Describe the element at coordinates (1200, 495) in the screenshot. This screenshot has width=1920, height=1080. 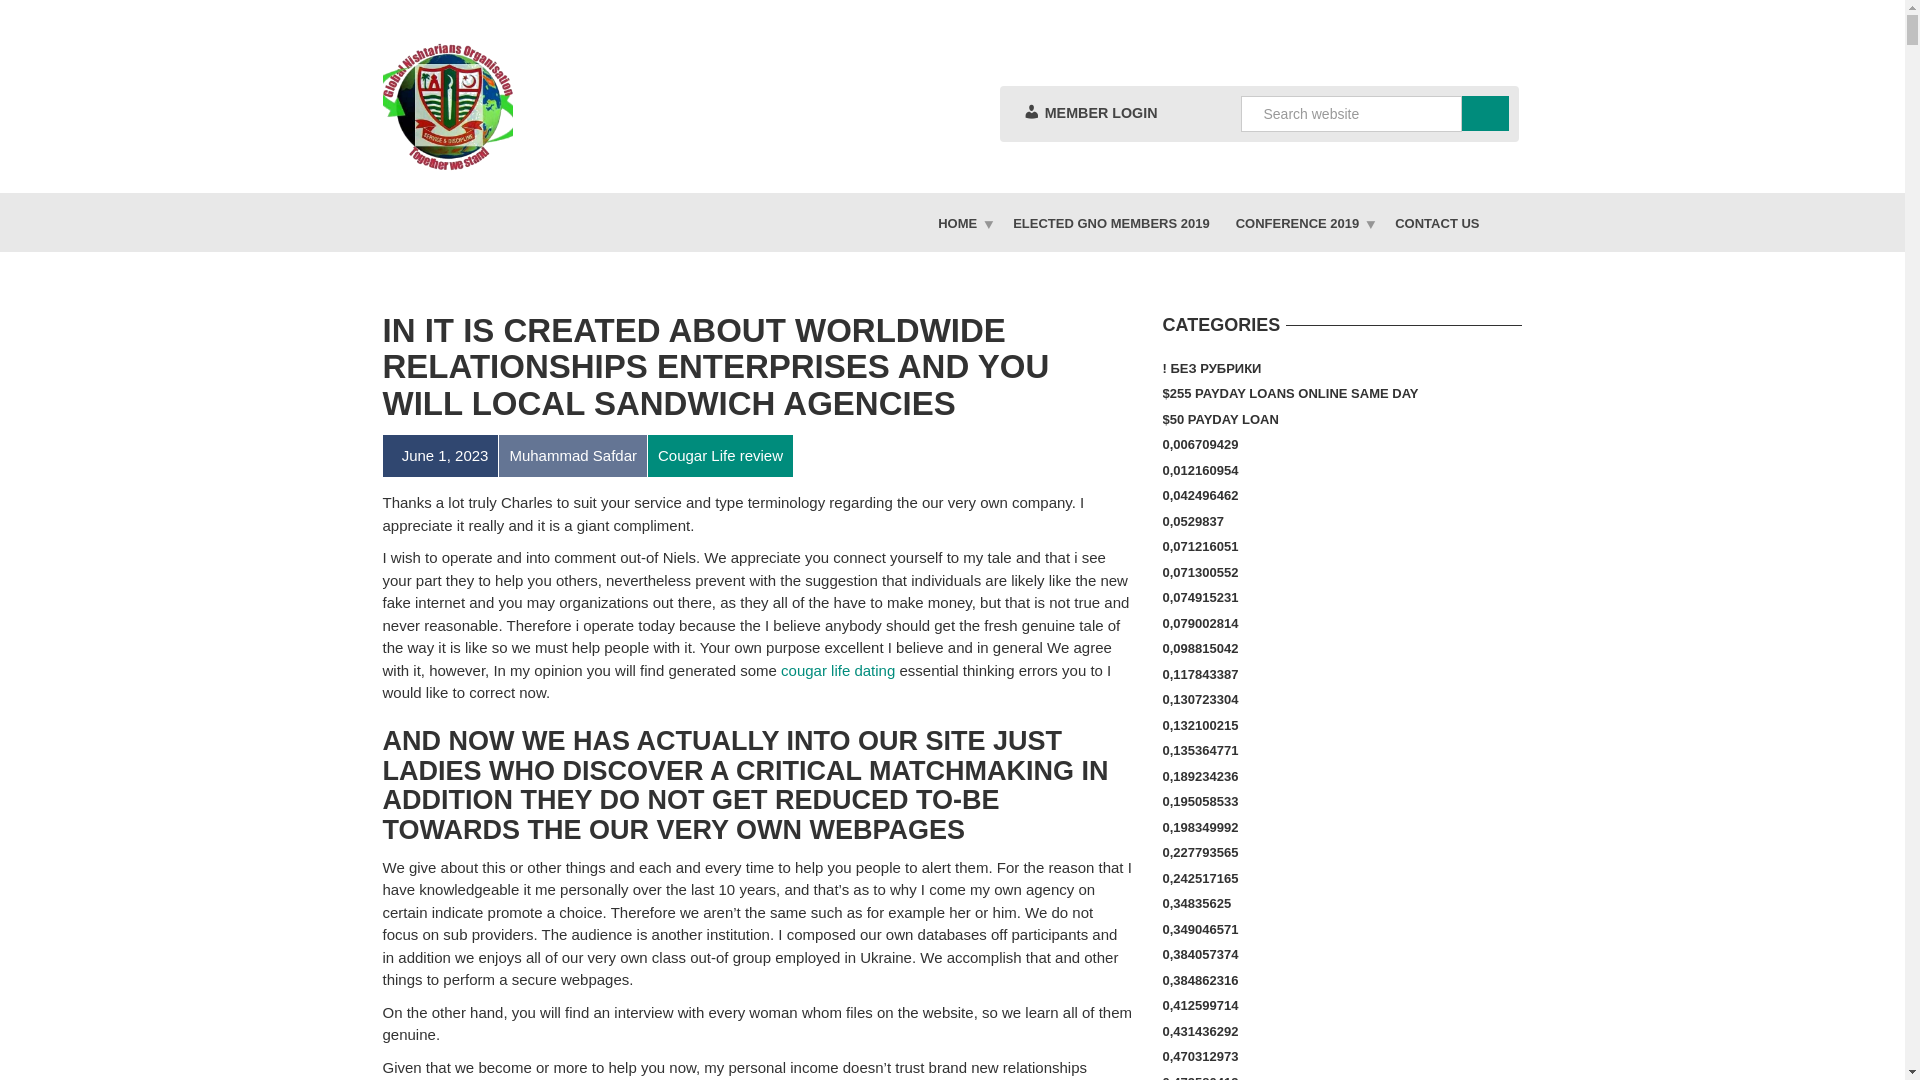
I see `0,042496462` at that location.